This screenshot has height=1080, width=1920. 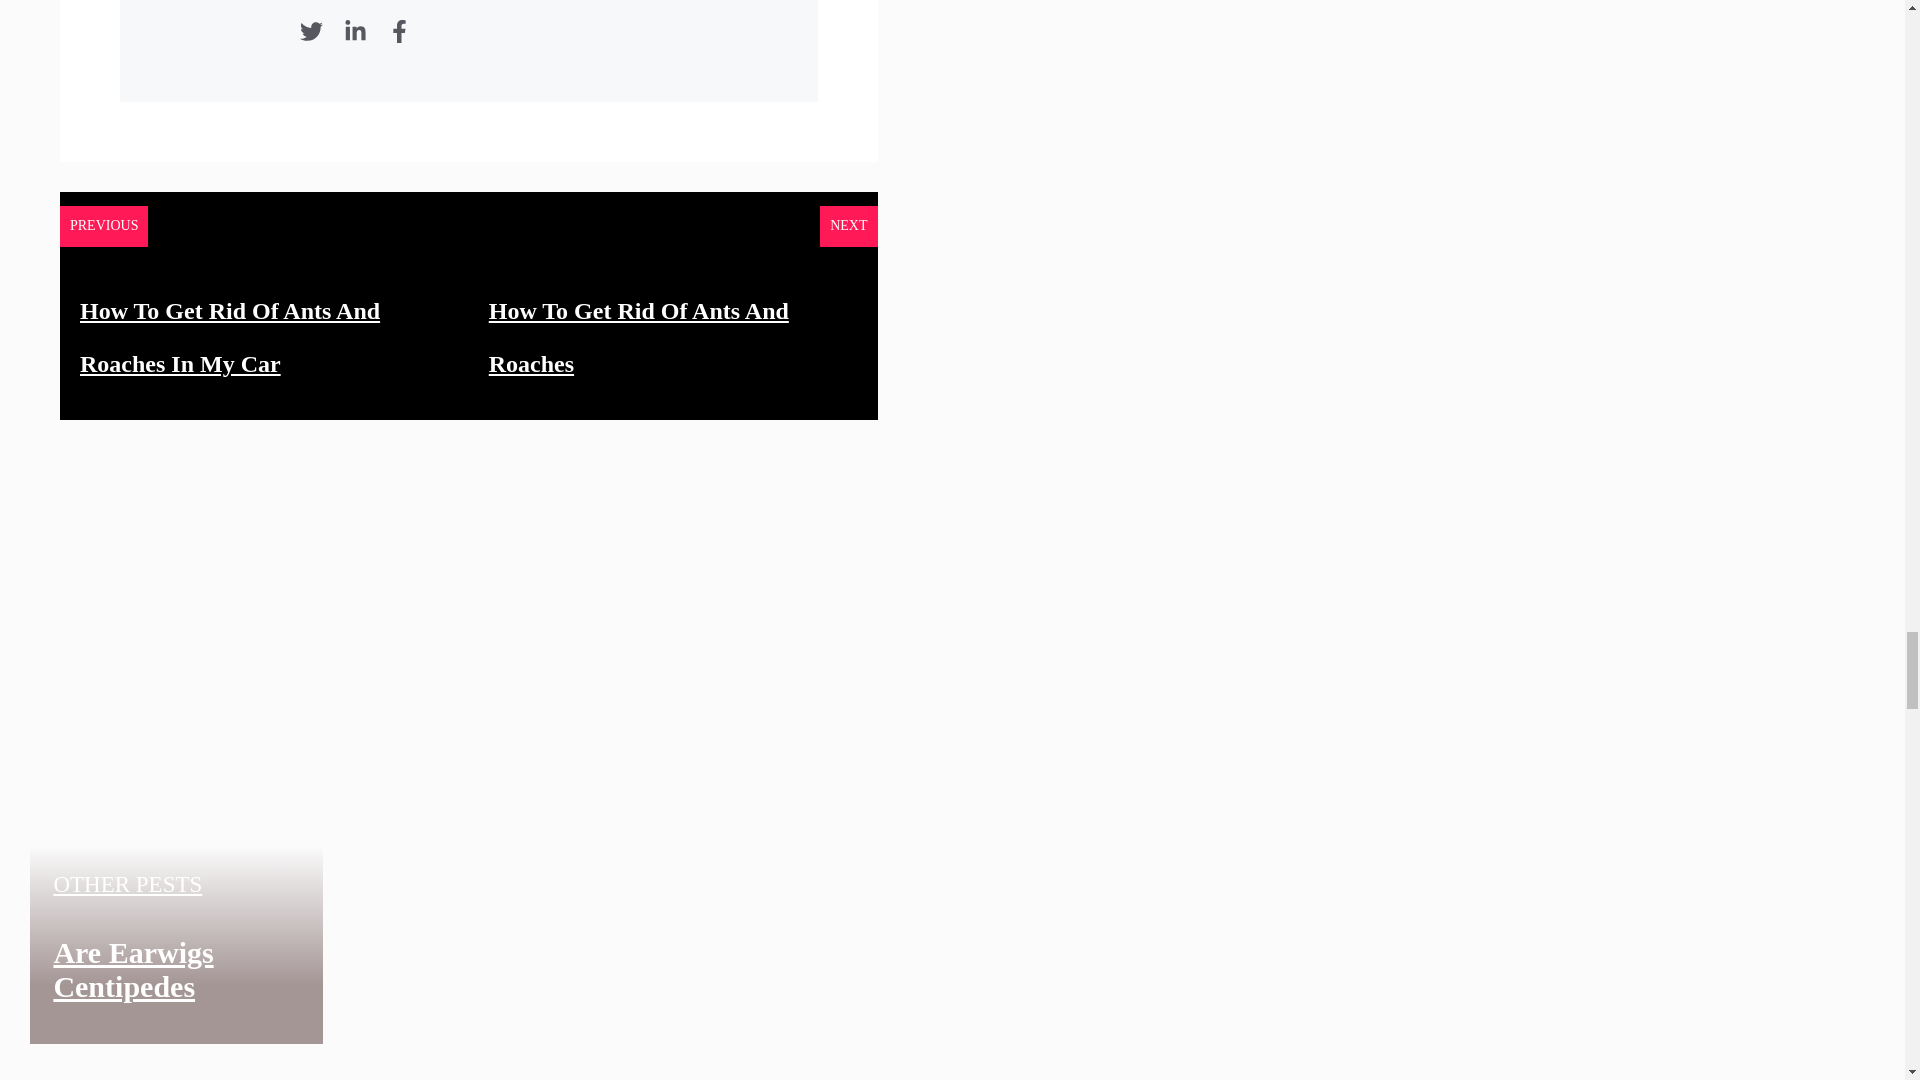 What do you see at coordinates (639, 337) in the screenshot?
I see `How To Get Rid Of Ants And Roaches` at bounding box center [639, 337].